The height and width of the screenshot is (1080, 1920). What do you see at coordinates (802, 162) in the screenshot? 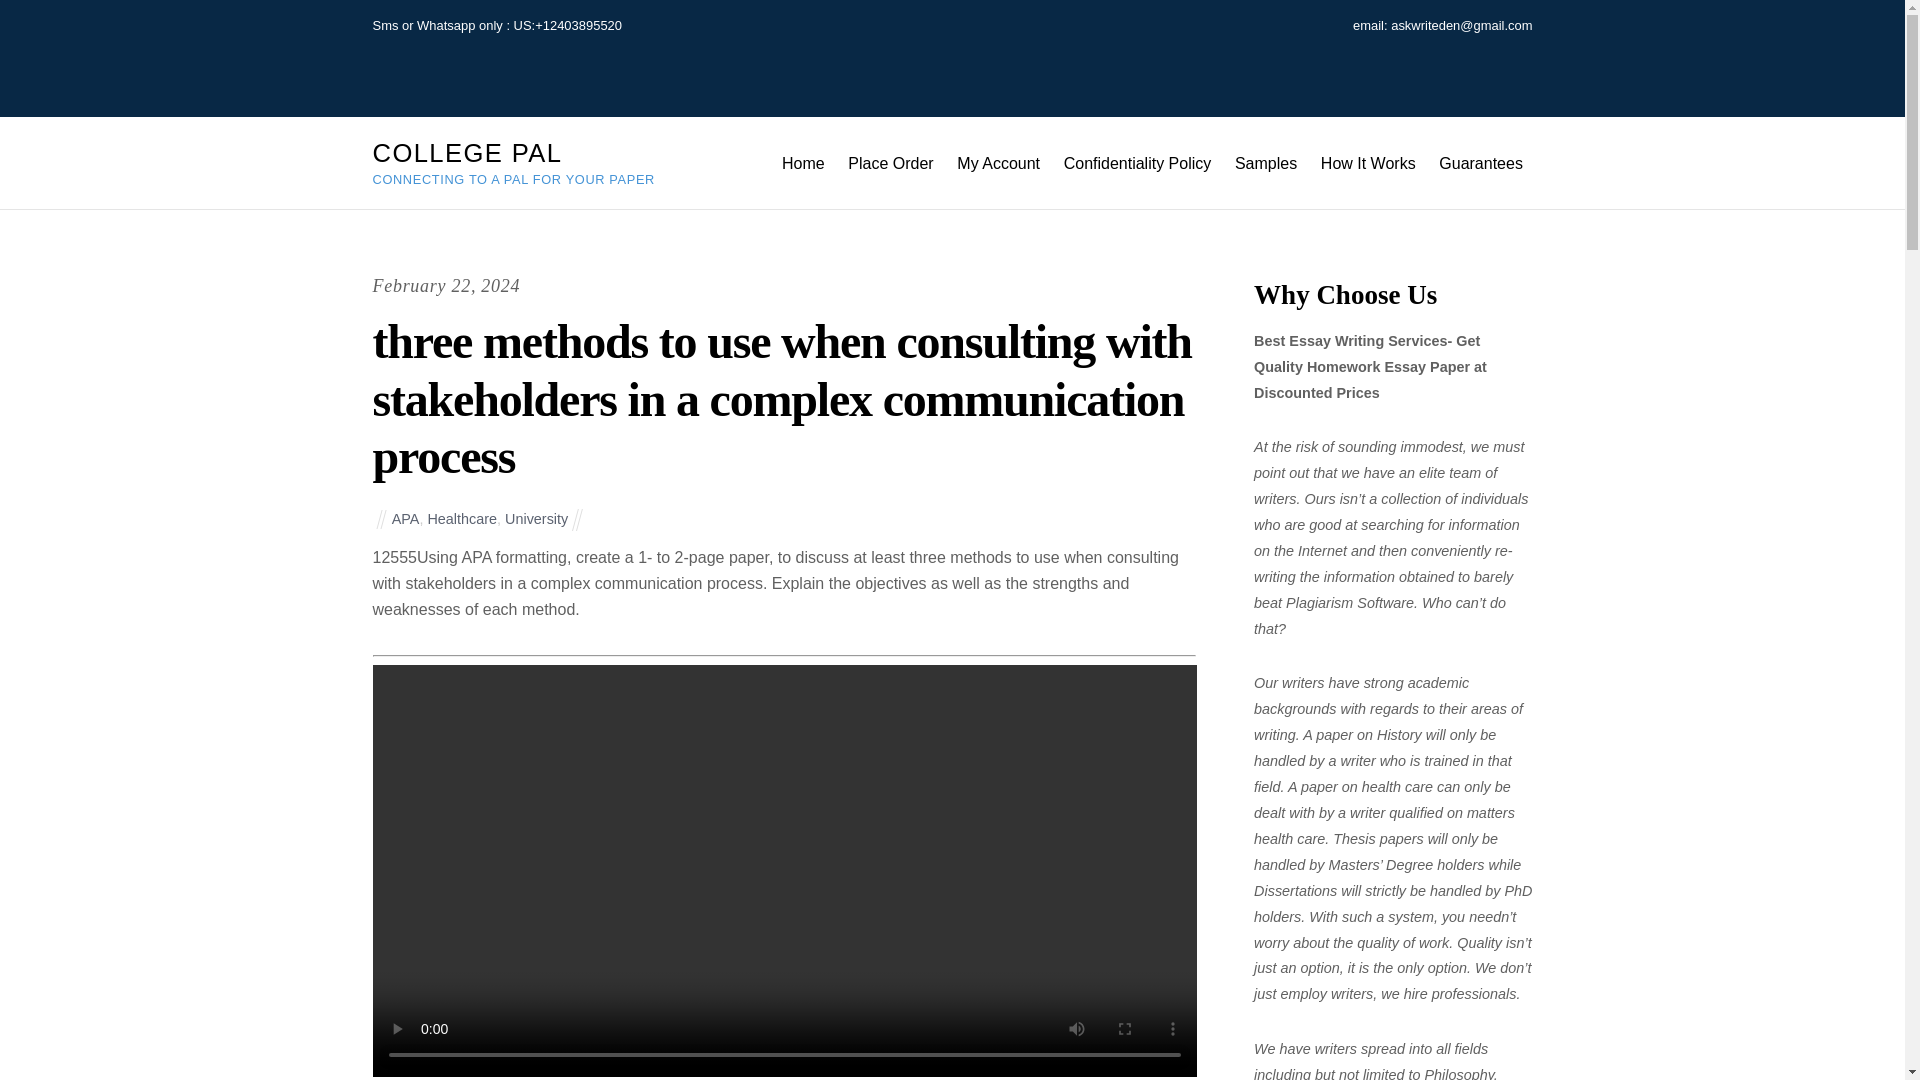
I see `Home` at bounding box center [802, 162].